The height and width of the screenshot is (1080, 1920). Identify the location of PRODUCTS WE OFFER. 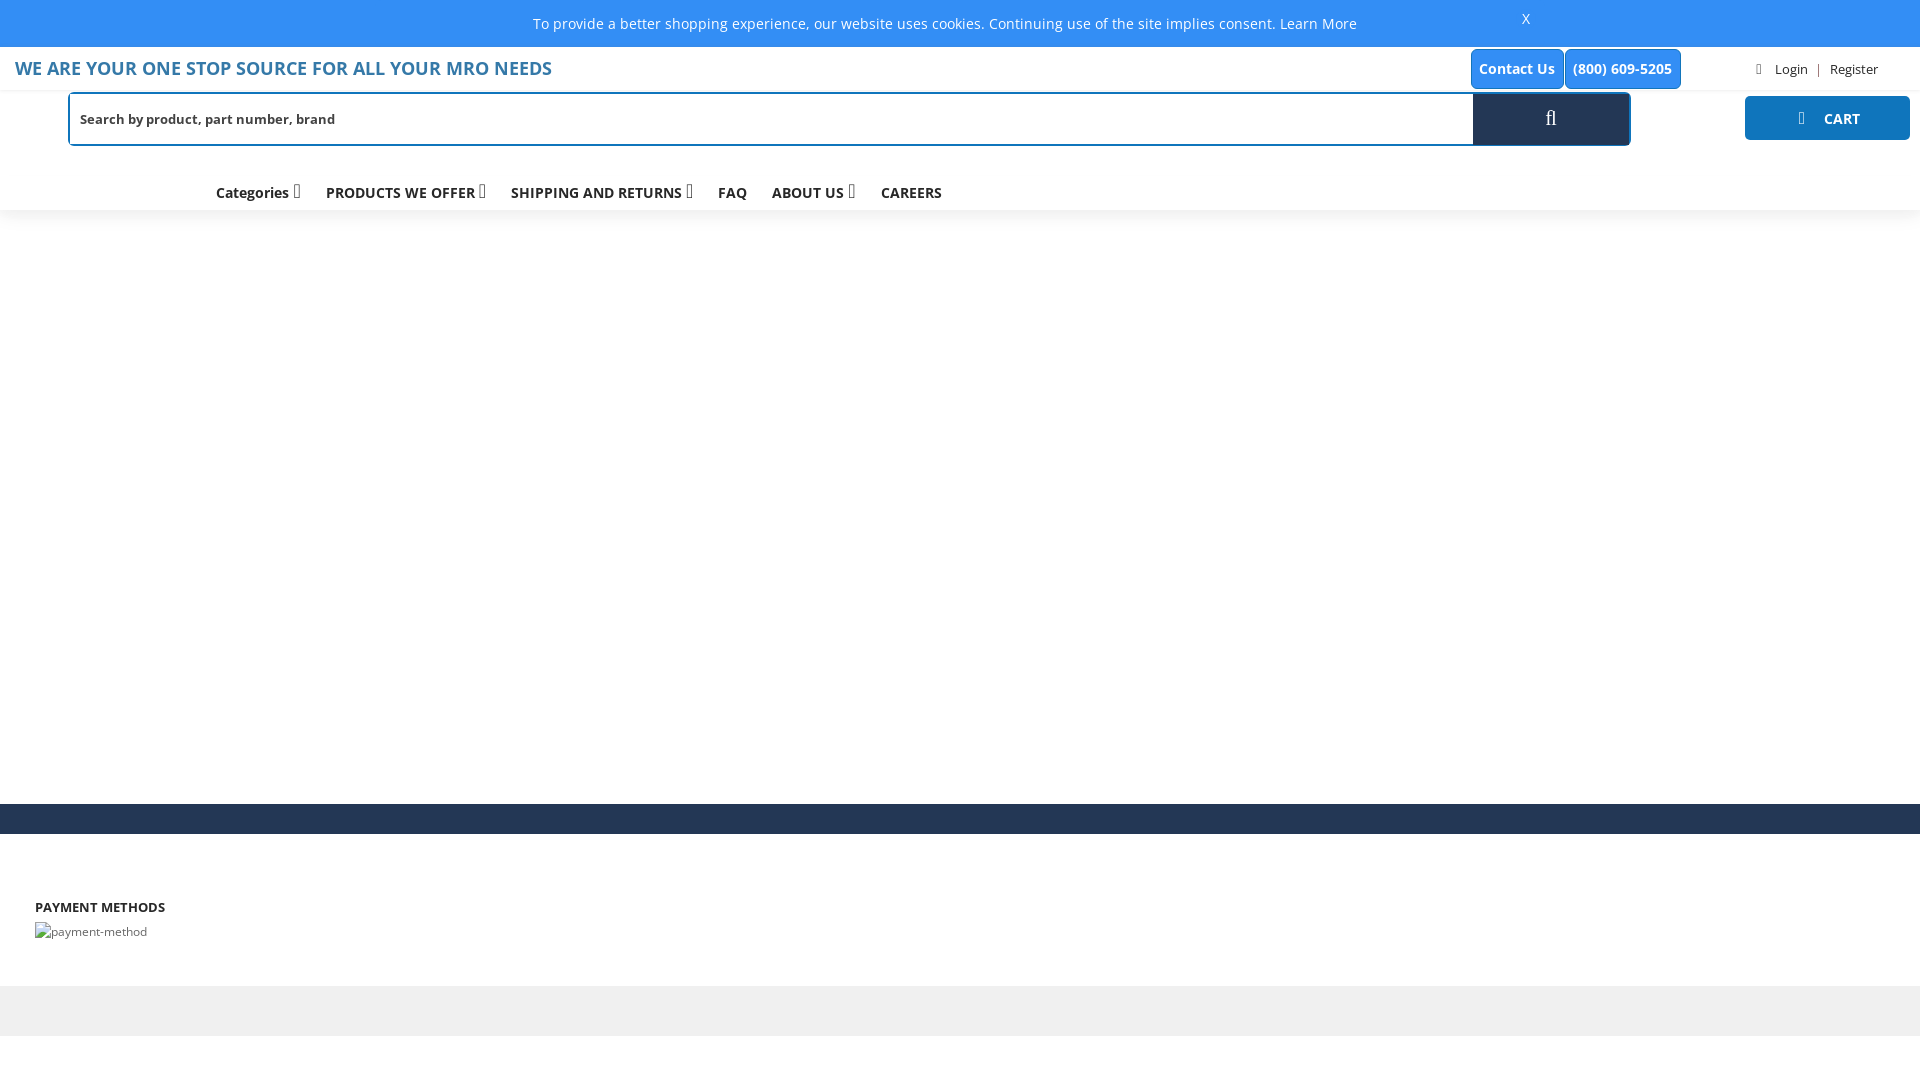
(406, 193).